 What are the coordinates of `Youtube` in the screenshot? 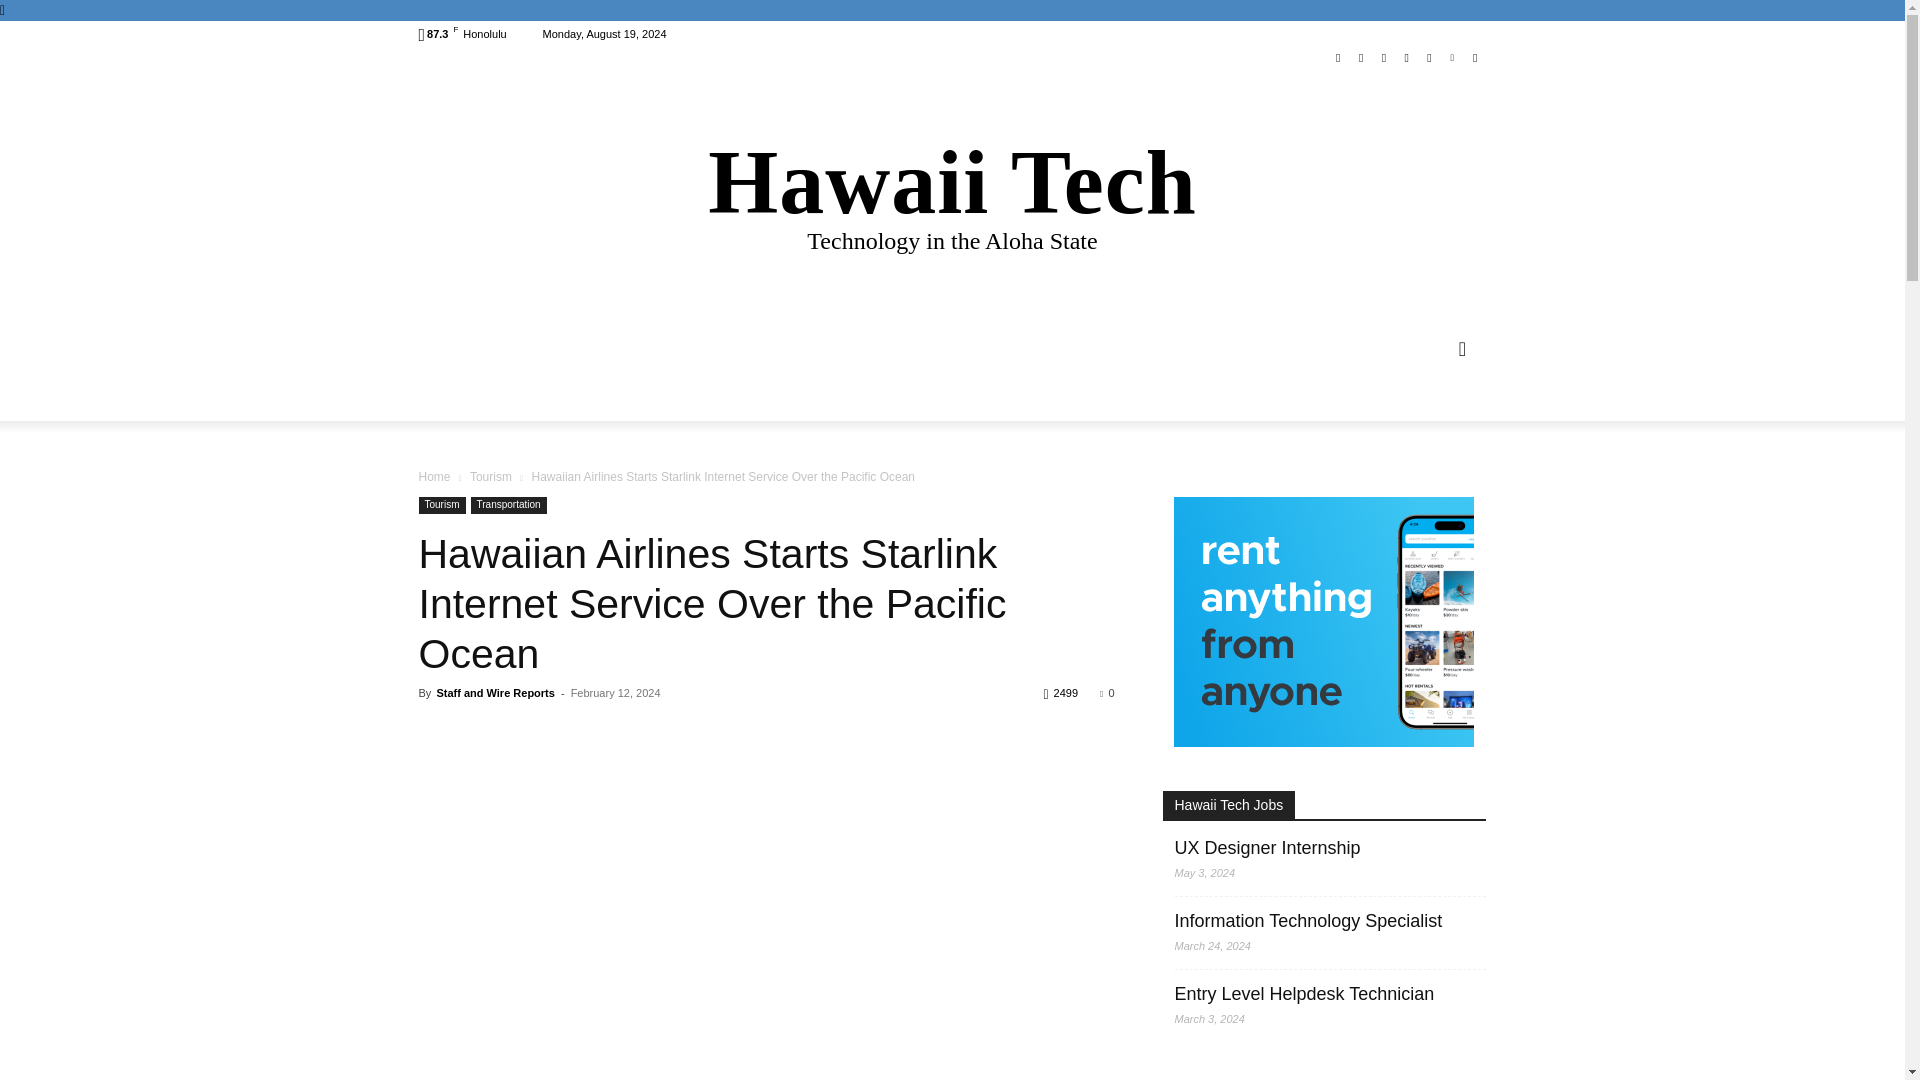 It's located at (1430, 58).